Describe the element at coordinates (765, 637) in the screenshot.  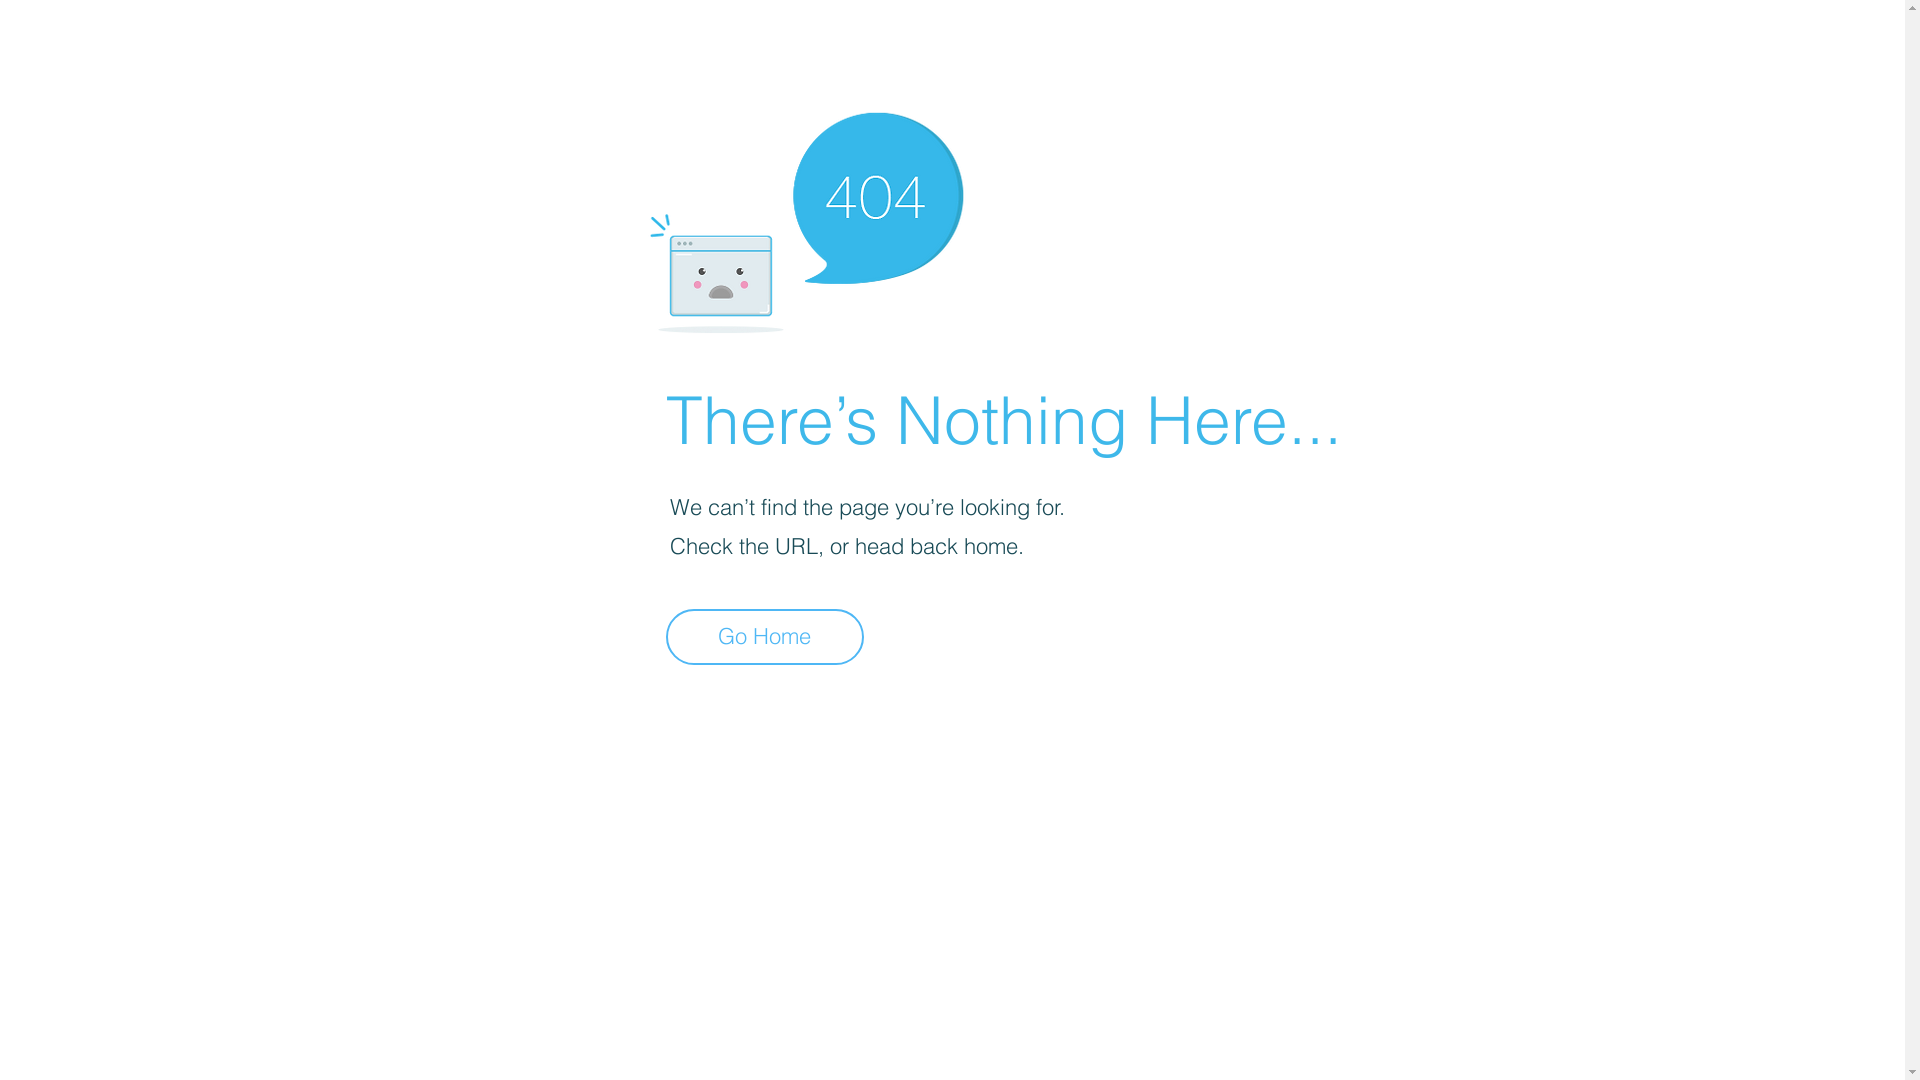
I see `Go Home` at that location.